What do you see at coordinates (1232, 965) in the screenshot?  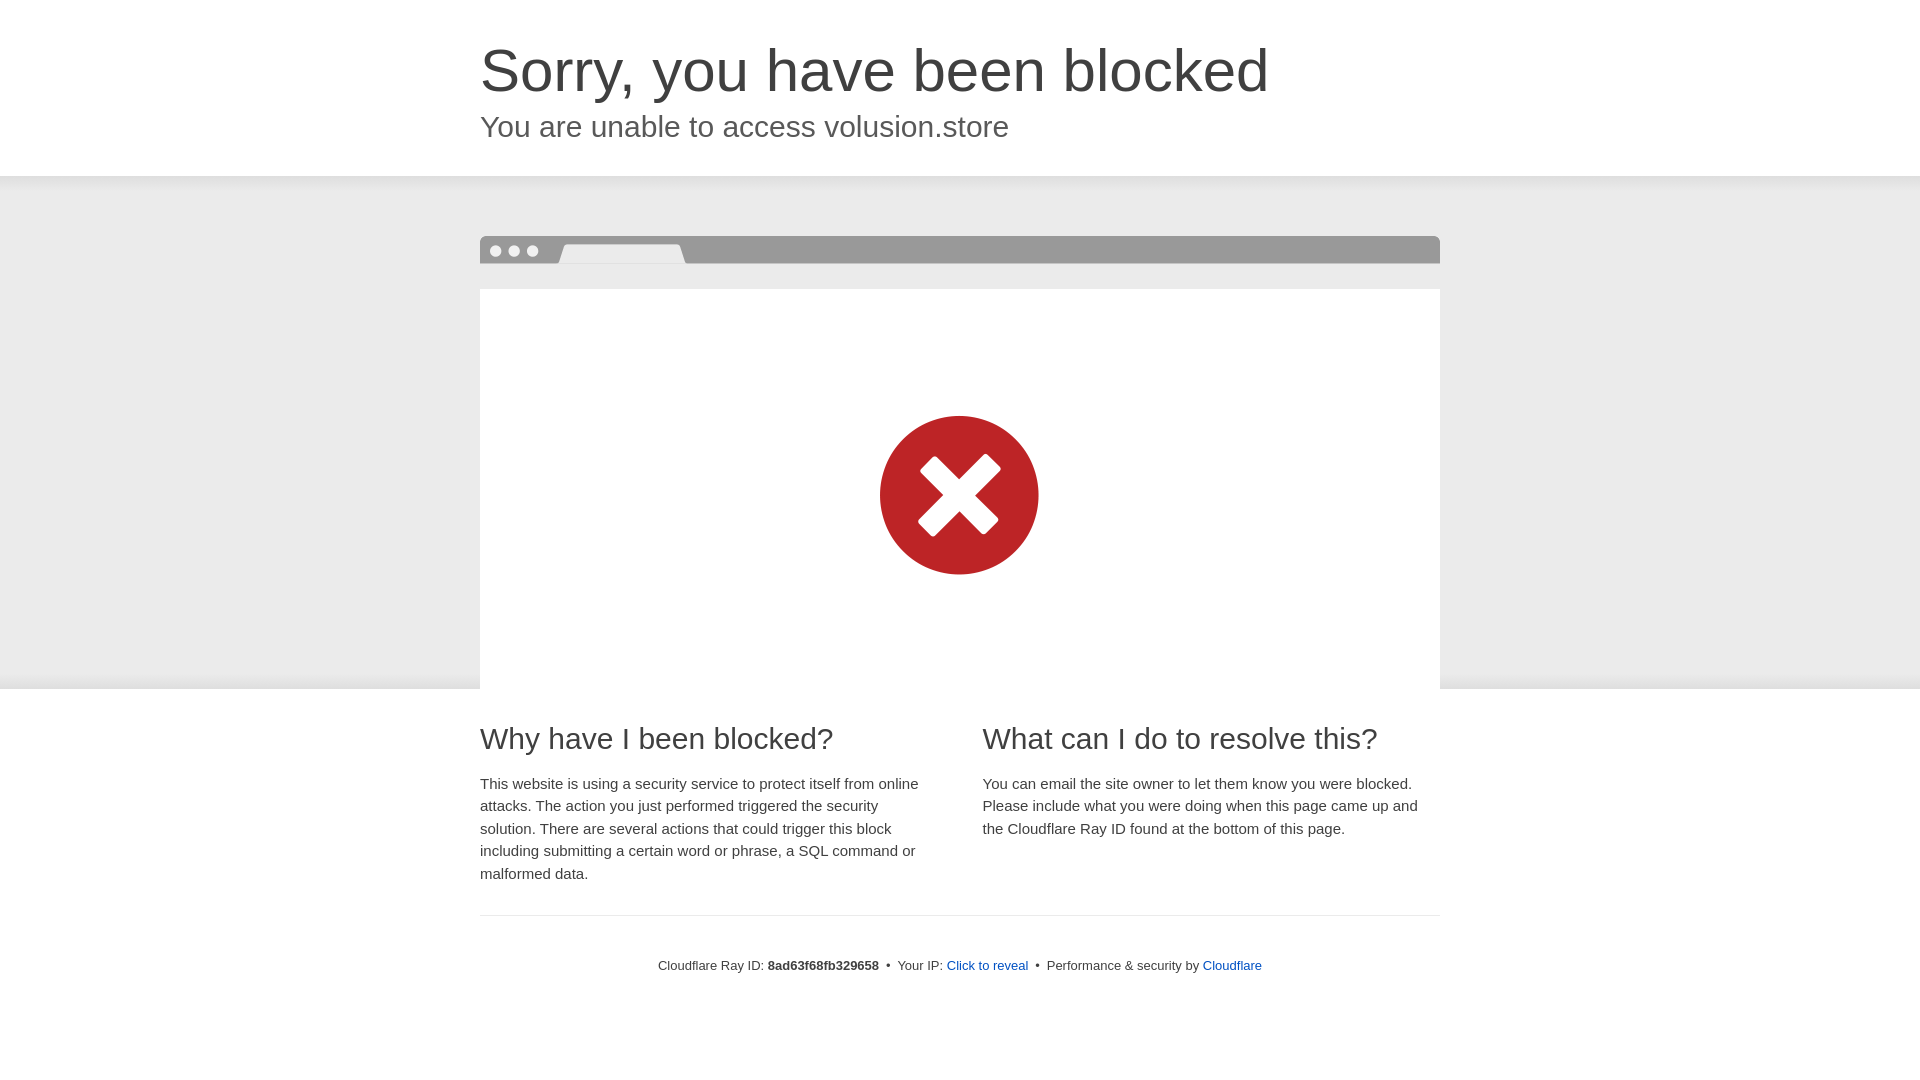 I see `Cloudflare` at bounding box center [1232, 965].